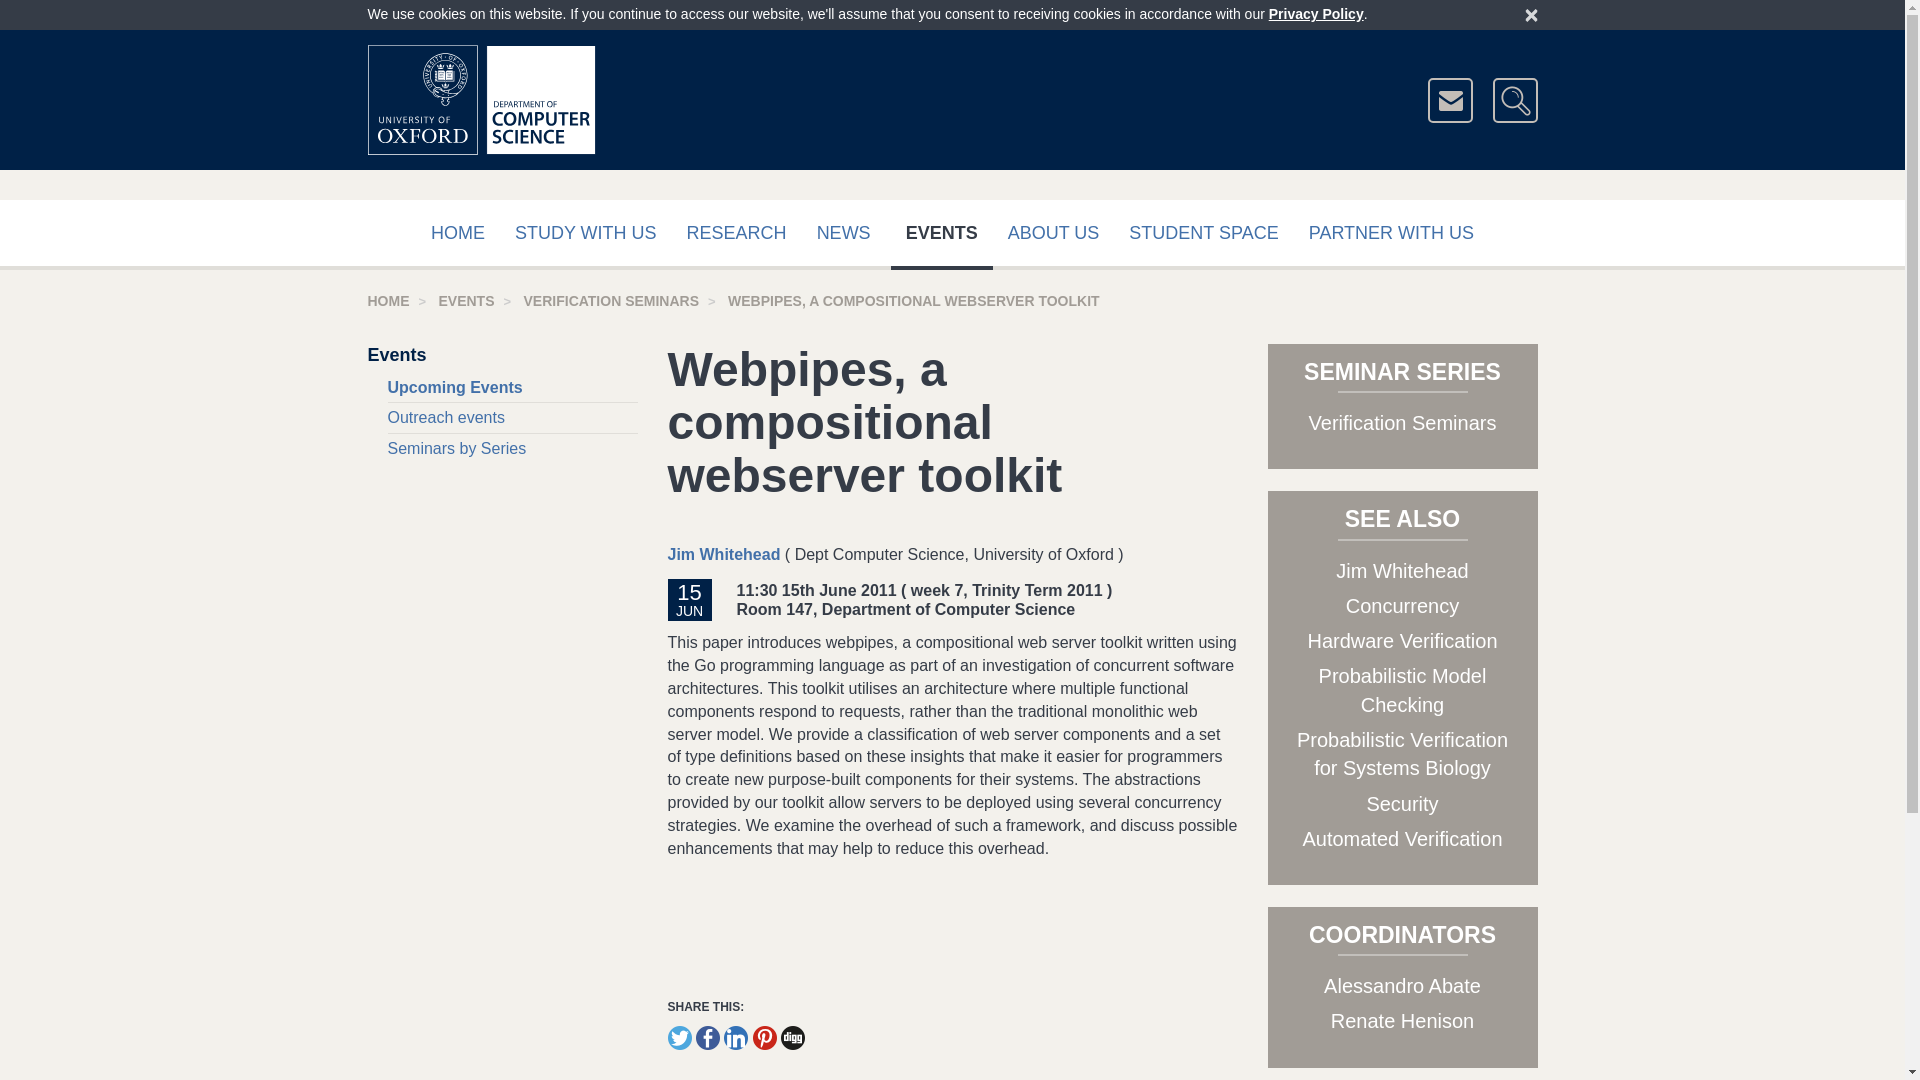 Image resolution: width=1920 pixels, height=1080 pixels. What do you see at coordinates (737, 234) in the screenshot?
I see `RESEARCH` at bounding box center [737, 234].